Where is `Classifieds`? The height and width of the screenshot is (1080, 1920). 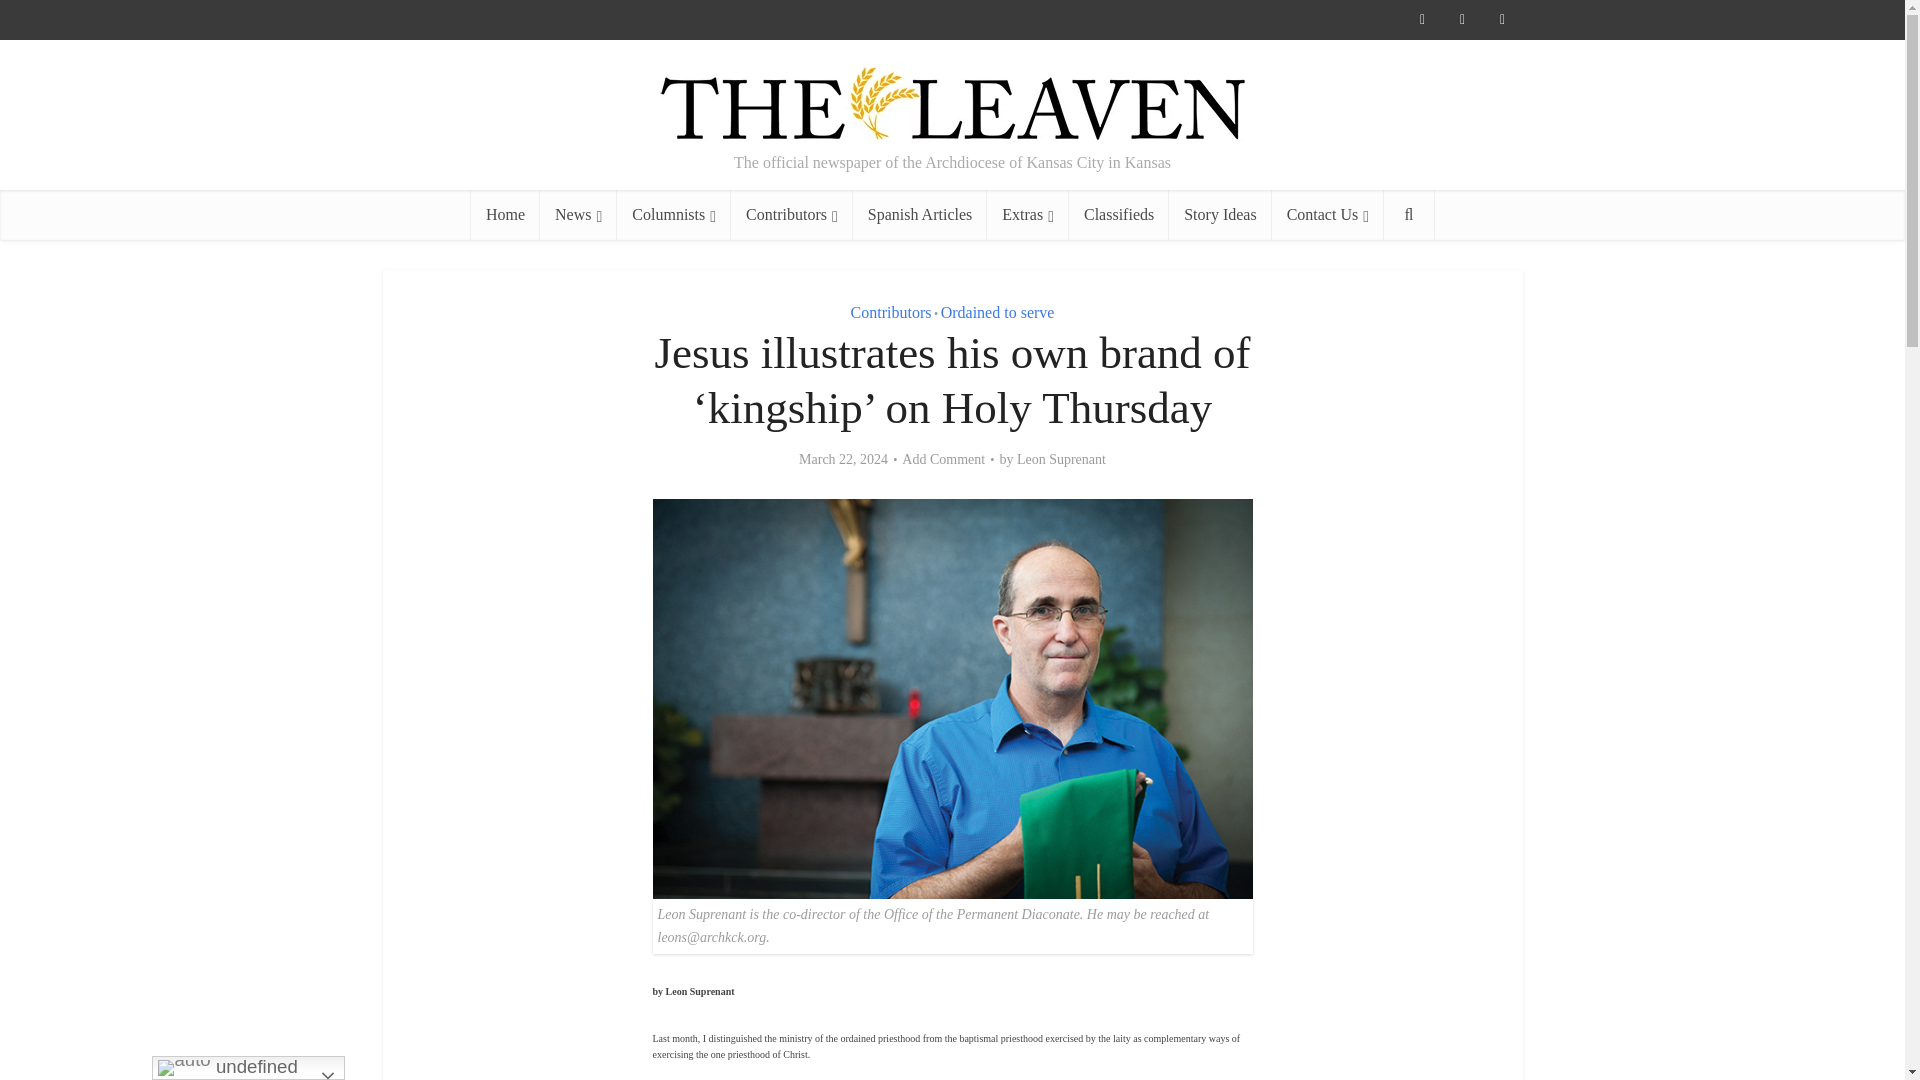
Classifieds is located at coordinates (1119, 214).